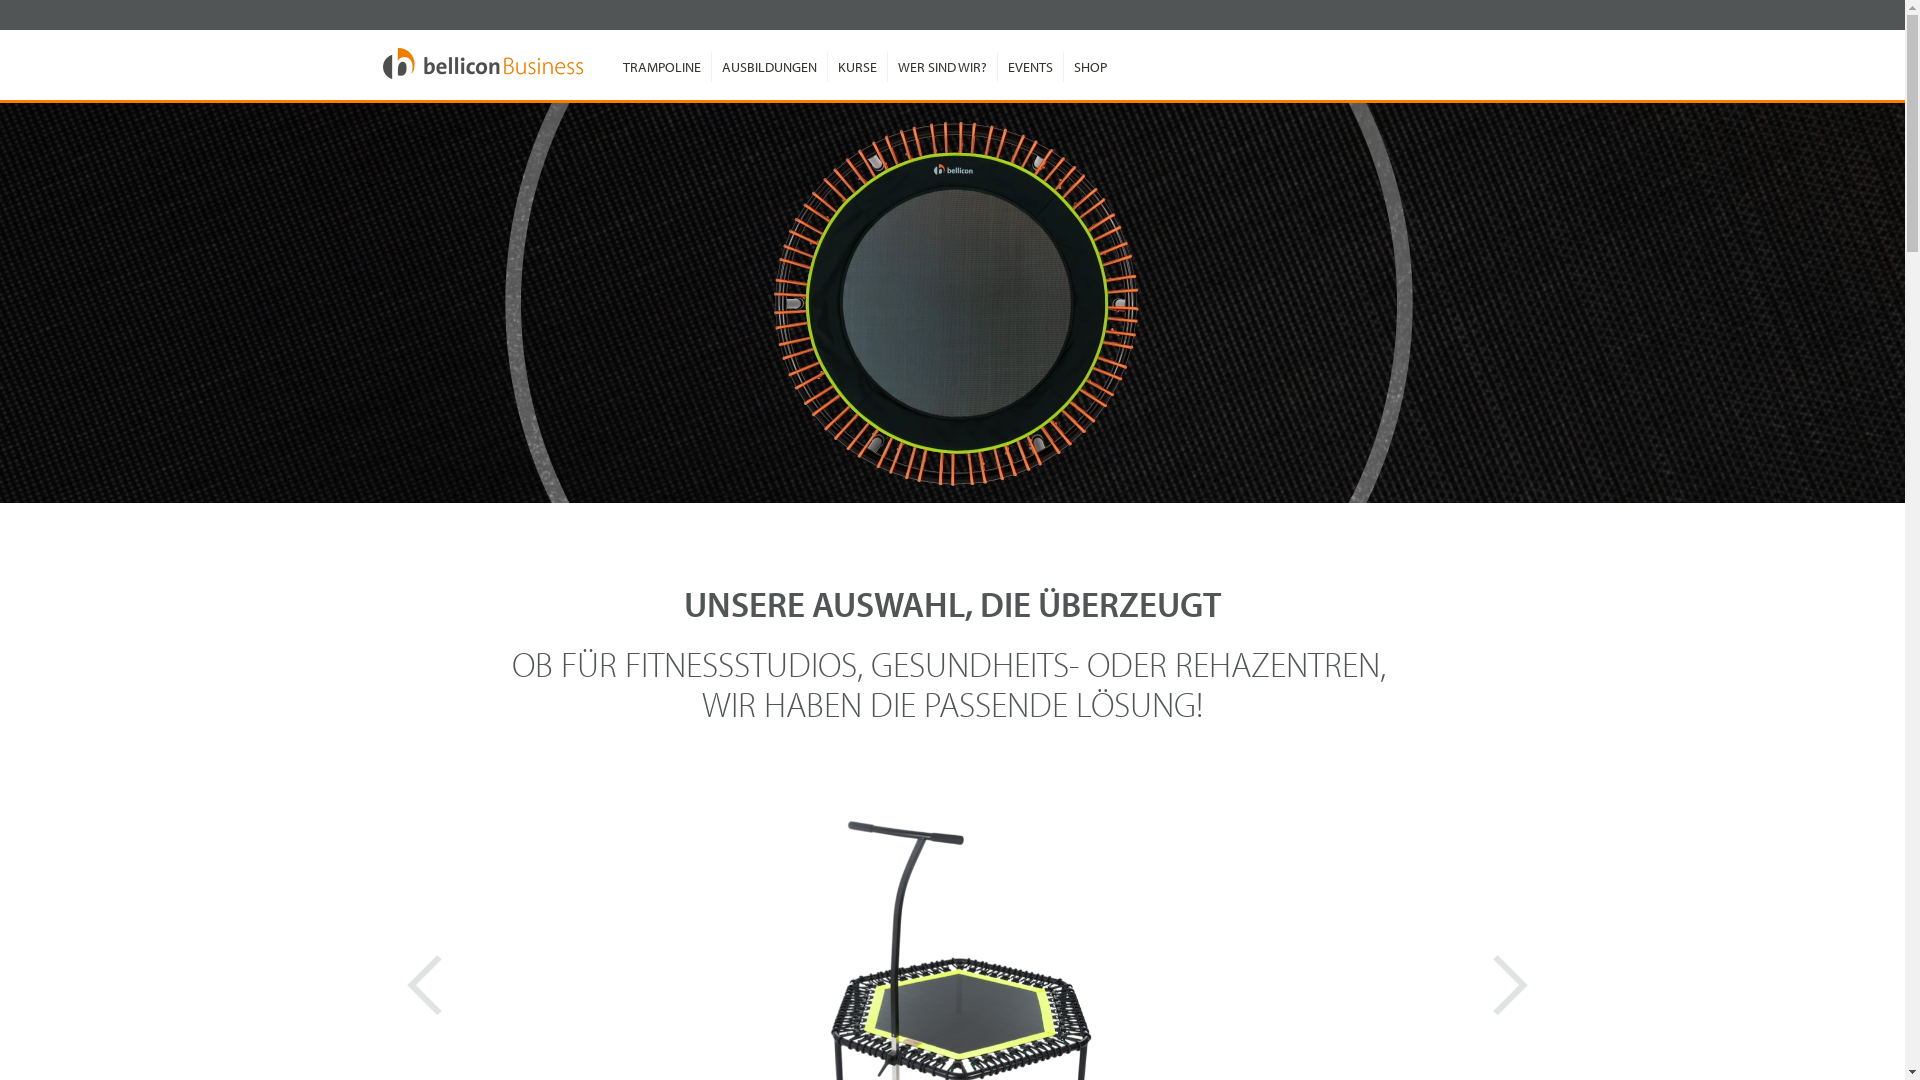 Image resolution: width=1920 pixels, height=1080 pixels. I want to click on TRAMPOLINE, so click(661, 67).